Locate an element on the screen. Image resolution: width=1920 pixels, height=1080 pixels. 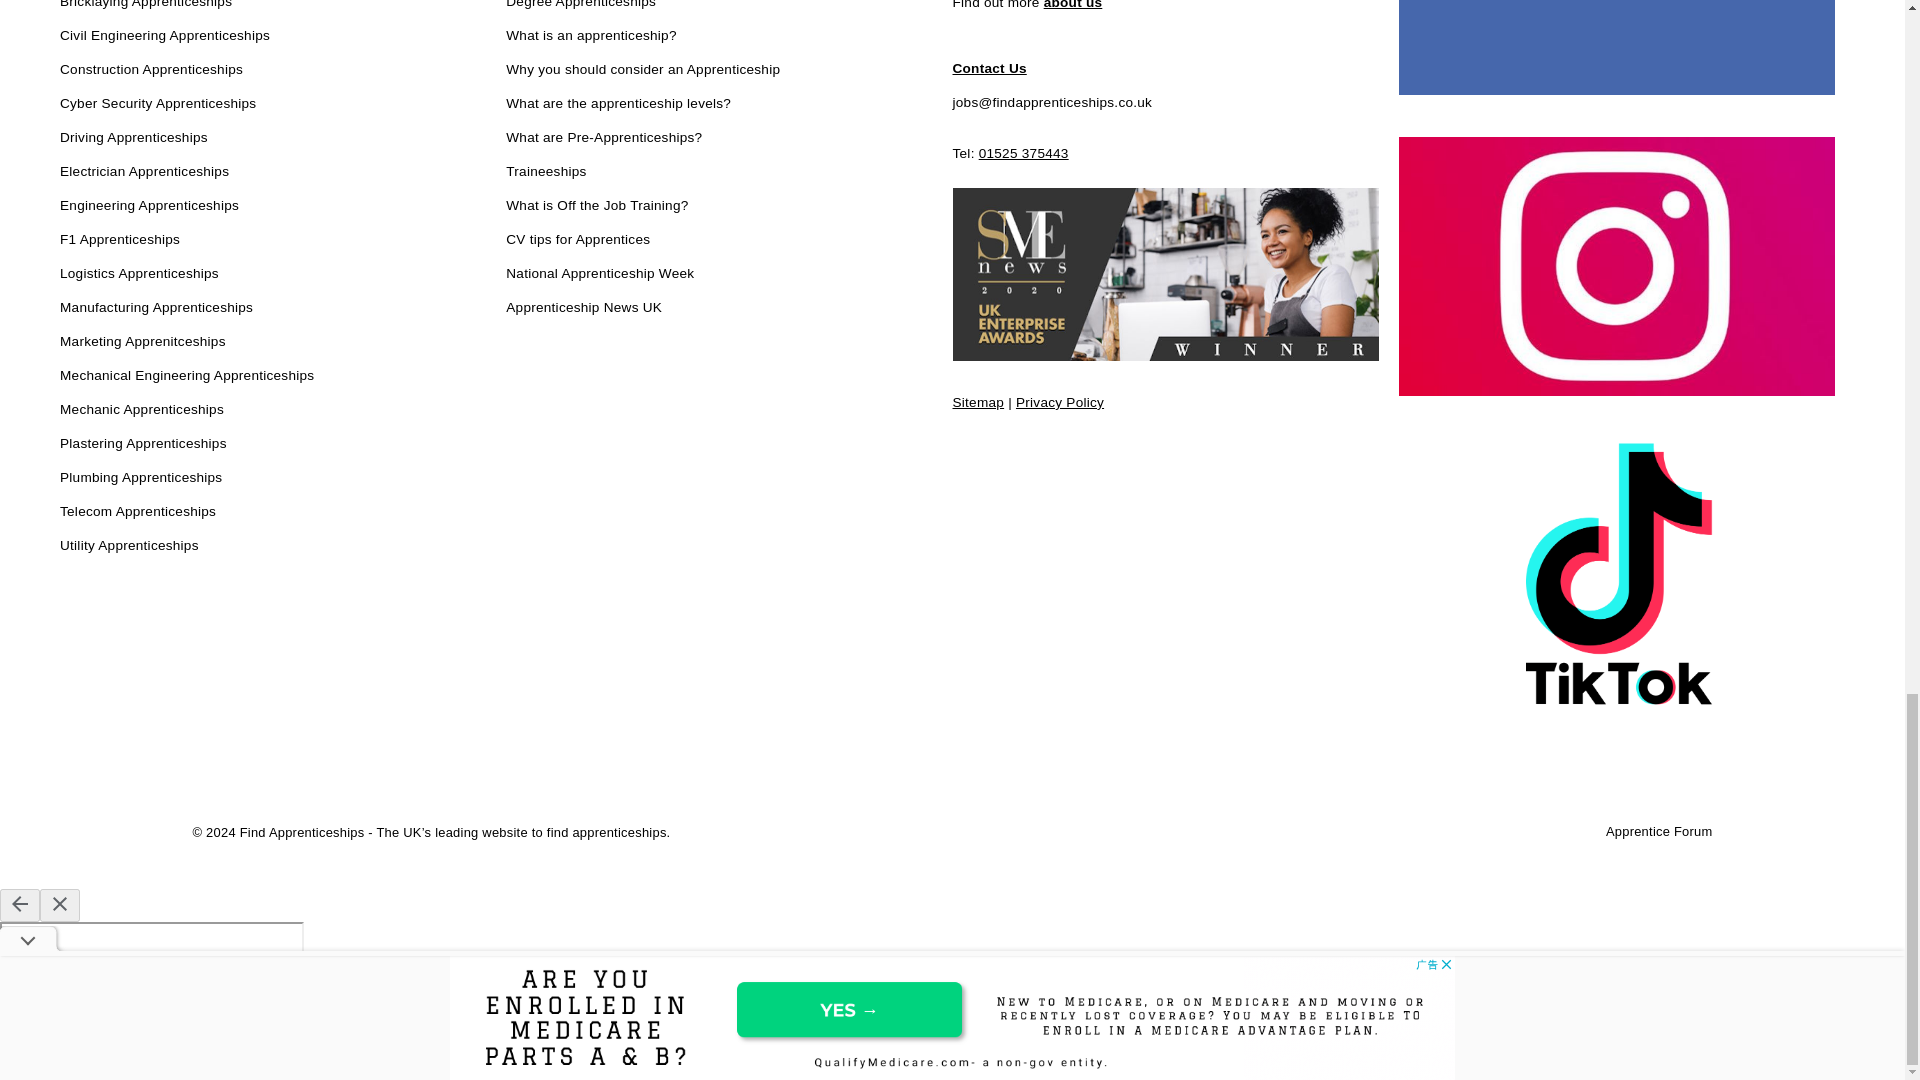
Engineering Apprenticeships is located at coordinates (148, 207).